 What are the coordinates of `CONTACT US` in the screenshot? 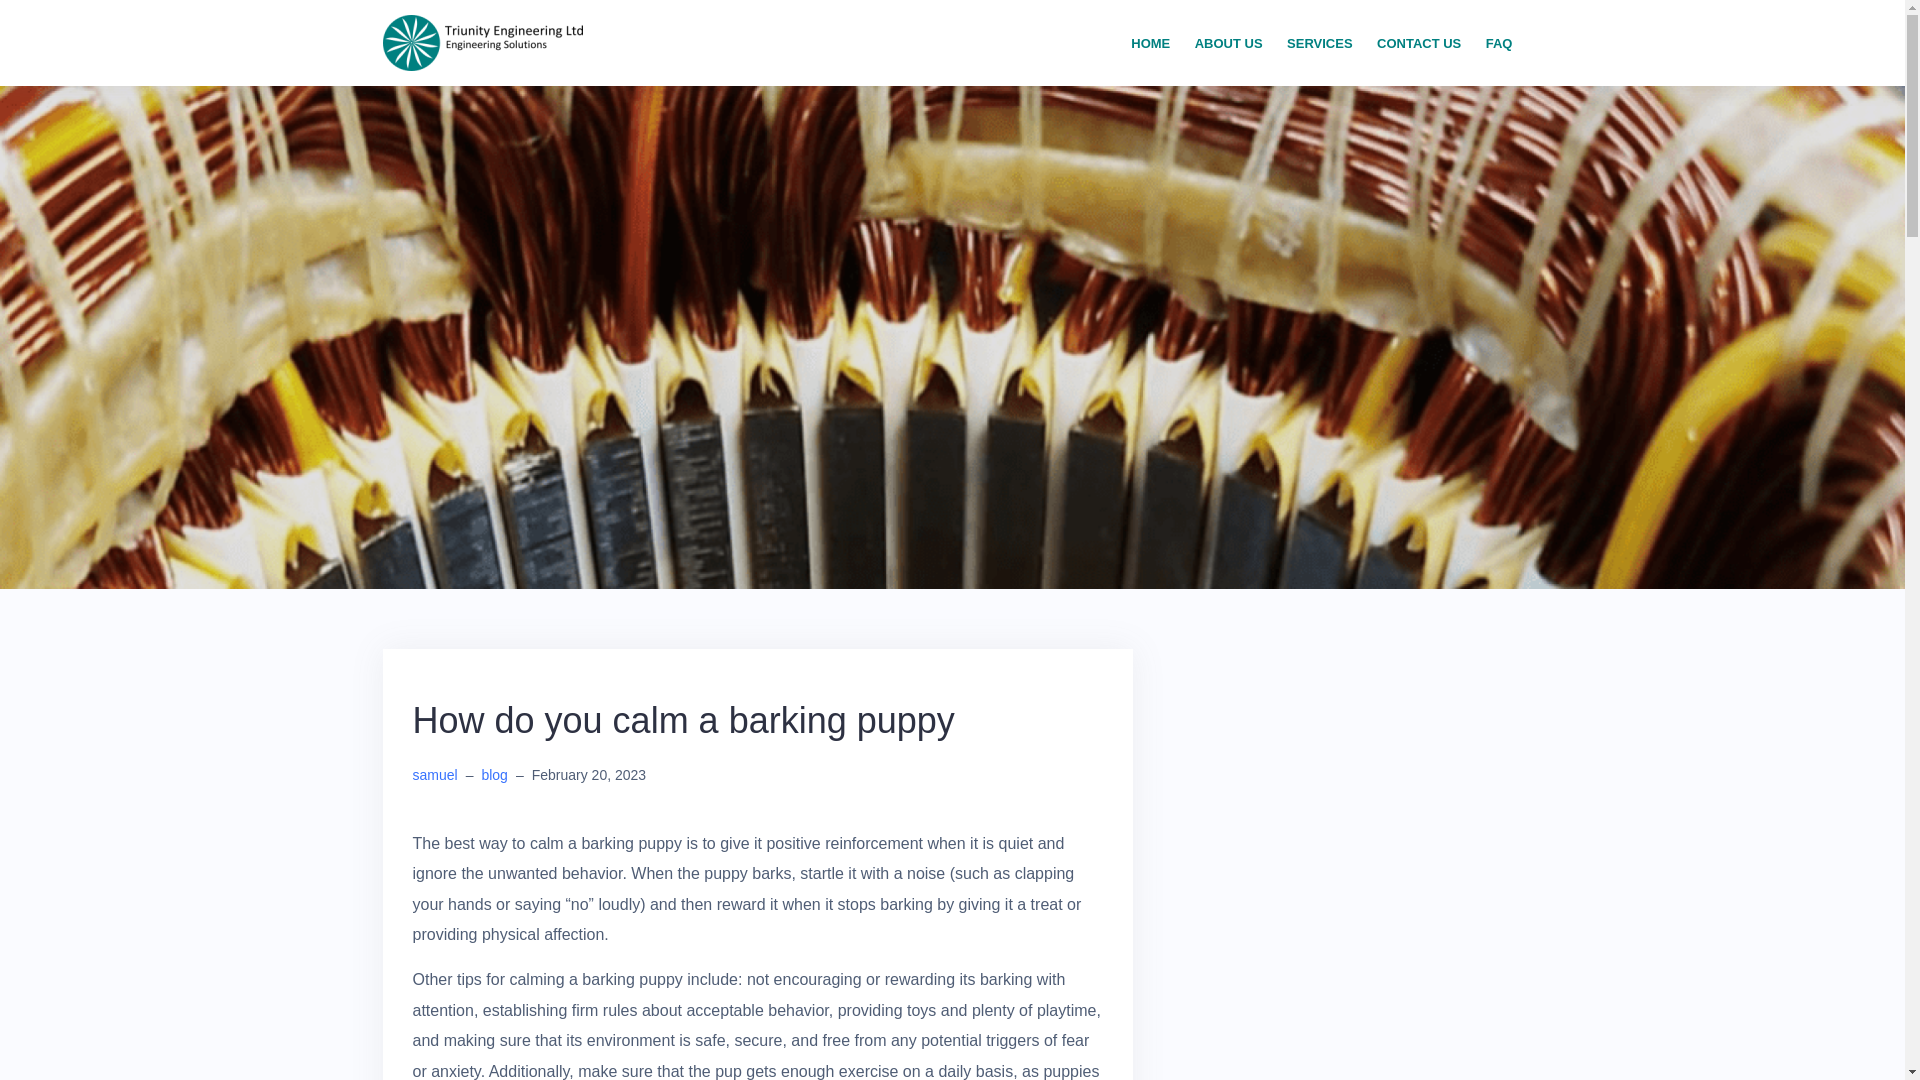 It's located at (1418, 44).